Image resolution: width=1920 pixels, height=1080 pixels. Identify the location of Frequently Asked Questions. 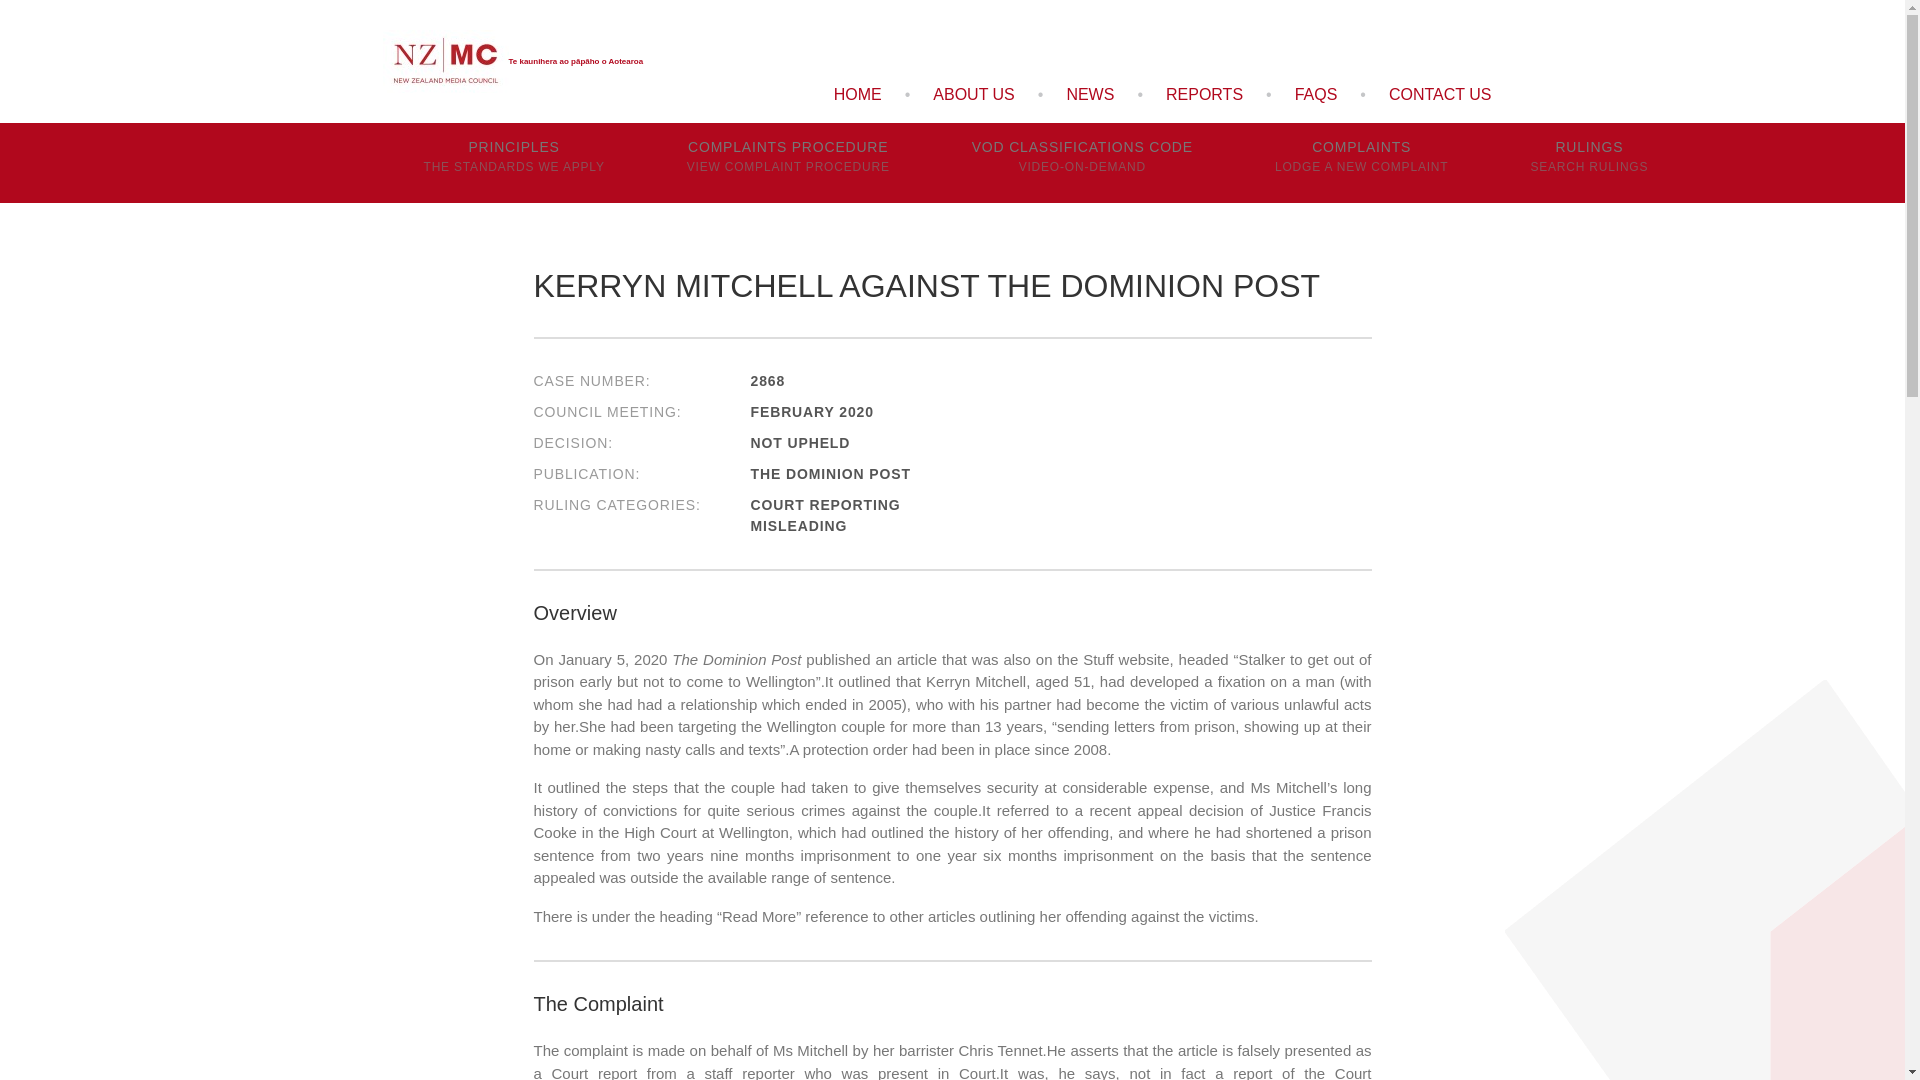
(858, 94).